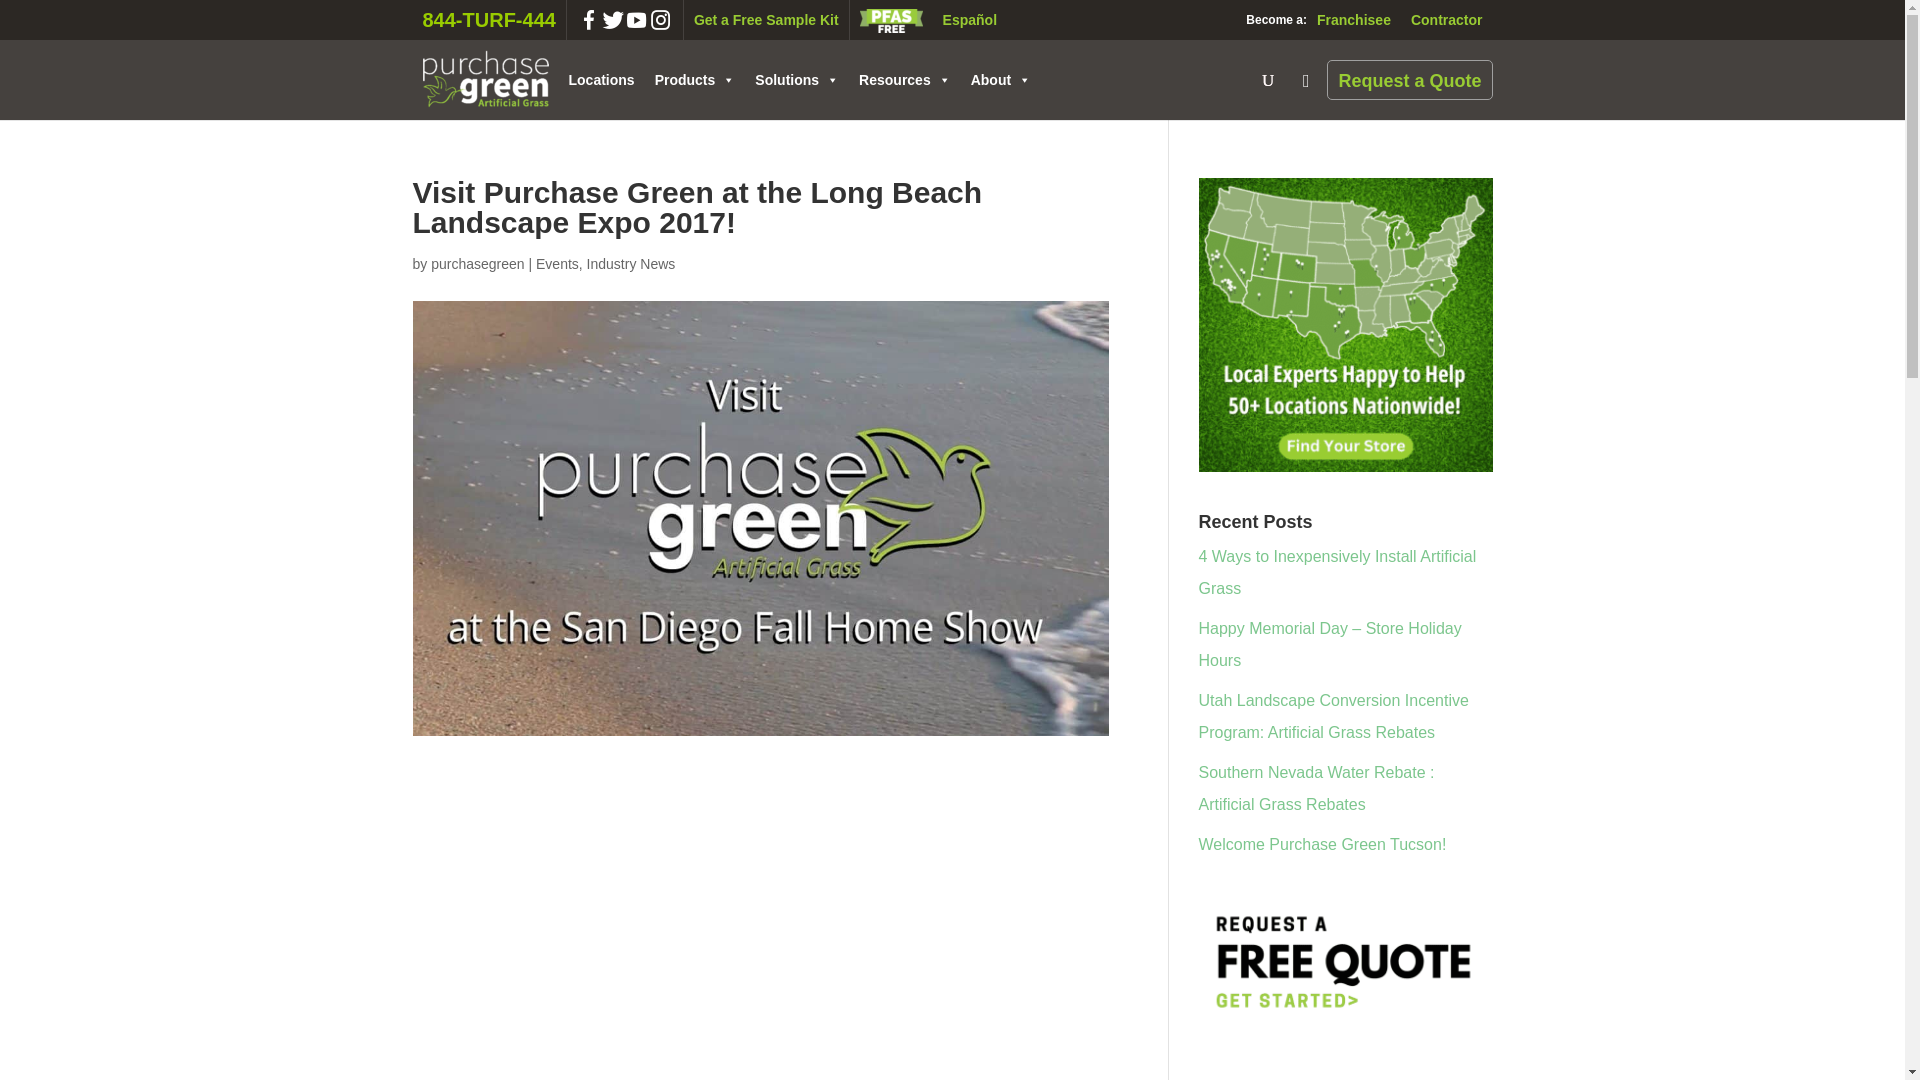 The height and width of the screenshot is (1080, 1920). What do you see at coordinates (477, 264) in the screenshot?
I see `Posts by purchasegreen` at bounding box center [477, 264].